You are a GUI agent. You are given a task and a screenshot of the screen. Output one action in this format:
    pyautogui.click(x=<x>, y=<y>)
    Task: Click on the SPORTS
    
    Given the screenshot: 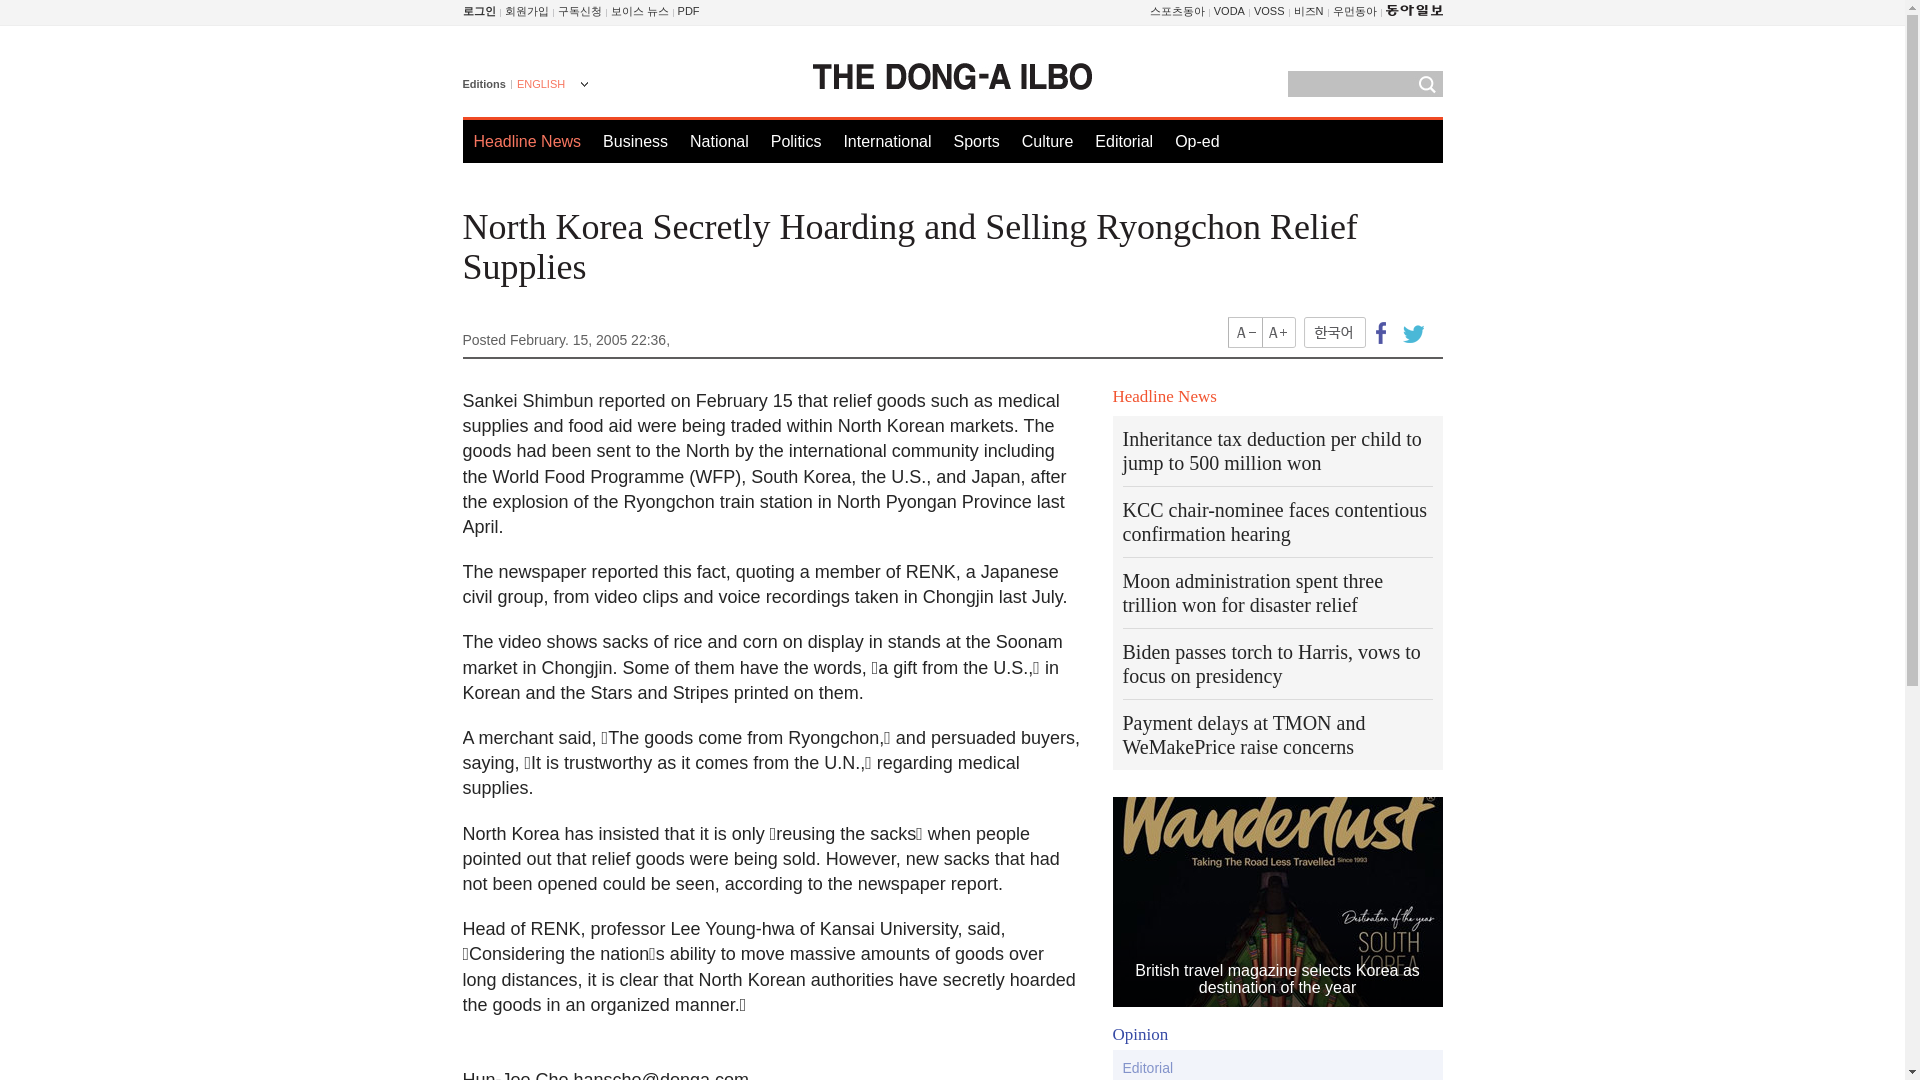 What is the action you would take?
    pyautogui.click(x=1178, y=11)
    